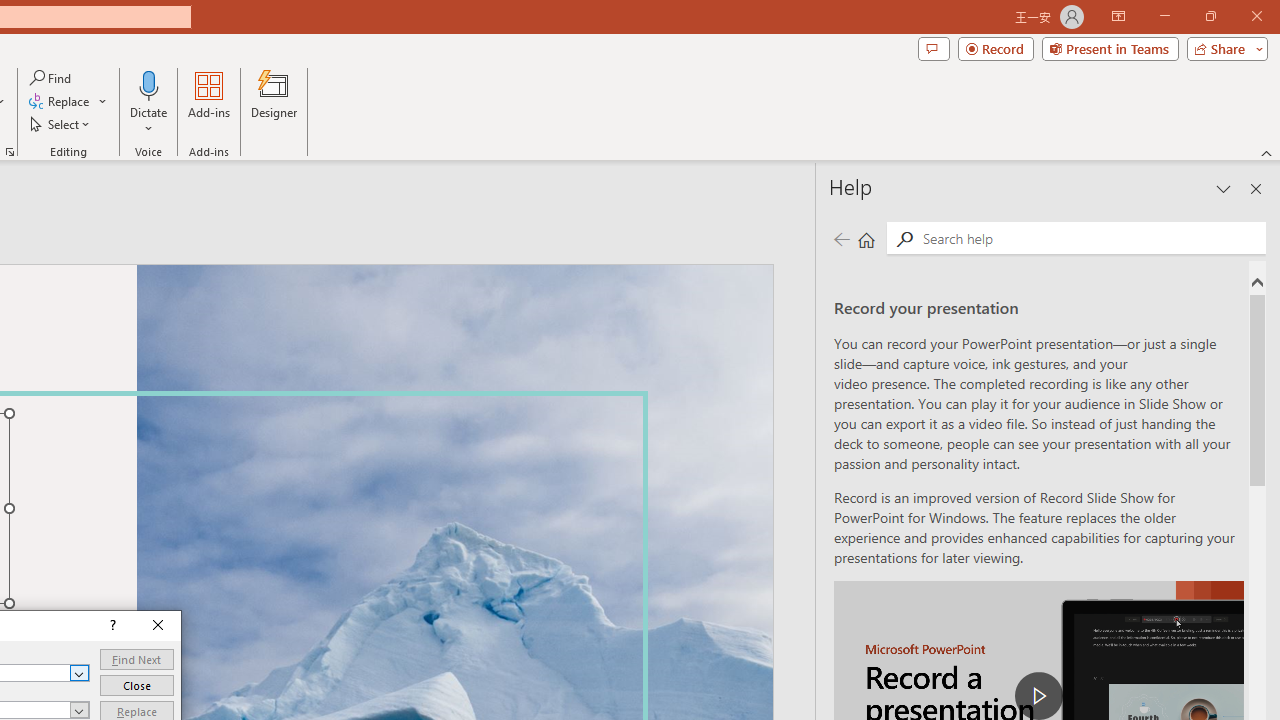  What do you see at coordinates (61, 124) in the screenshot?
I see `Select` at bounding box center [61, 124].